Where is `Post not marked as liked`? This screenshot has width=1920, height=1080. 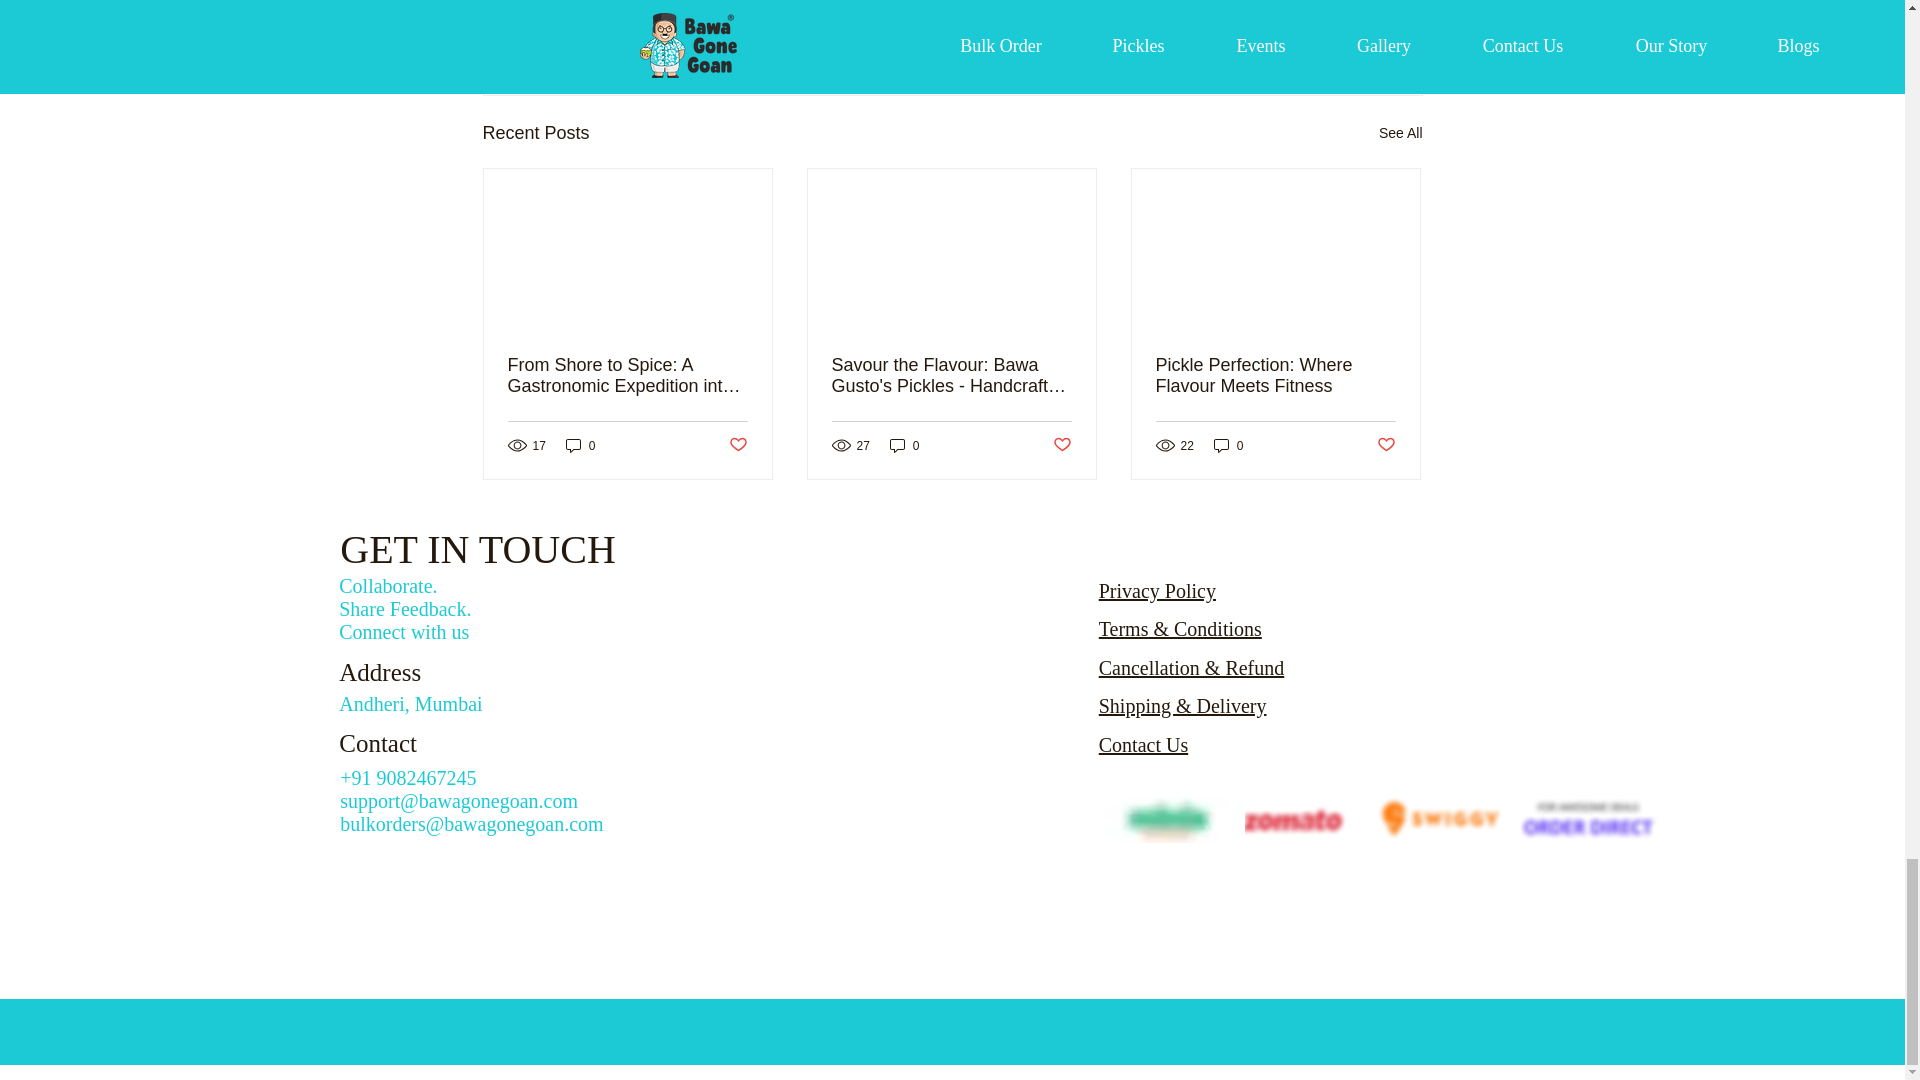 Post not marked as liked is located at coordinates (1312, 24).